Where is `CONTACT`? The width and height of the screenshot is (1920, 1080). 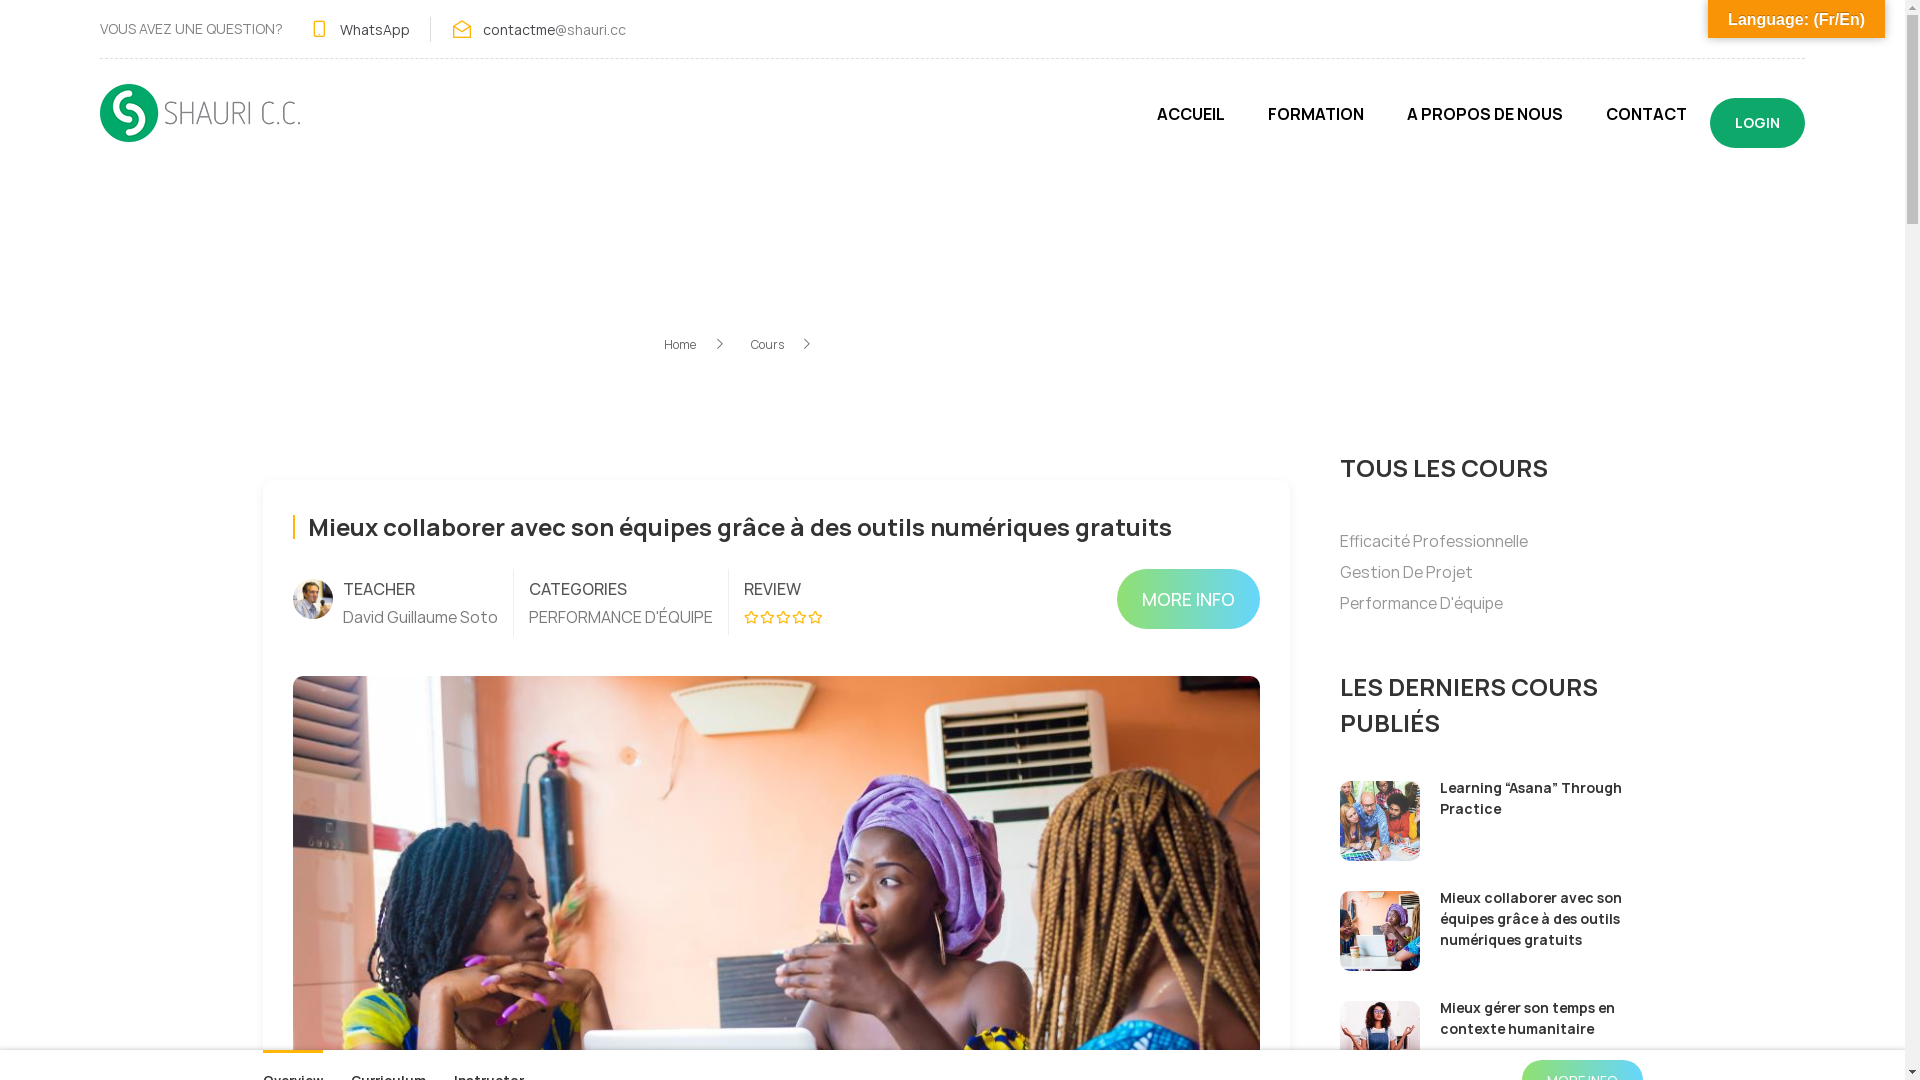
CONTACT is located at coordinates (1646, 123).